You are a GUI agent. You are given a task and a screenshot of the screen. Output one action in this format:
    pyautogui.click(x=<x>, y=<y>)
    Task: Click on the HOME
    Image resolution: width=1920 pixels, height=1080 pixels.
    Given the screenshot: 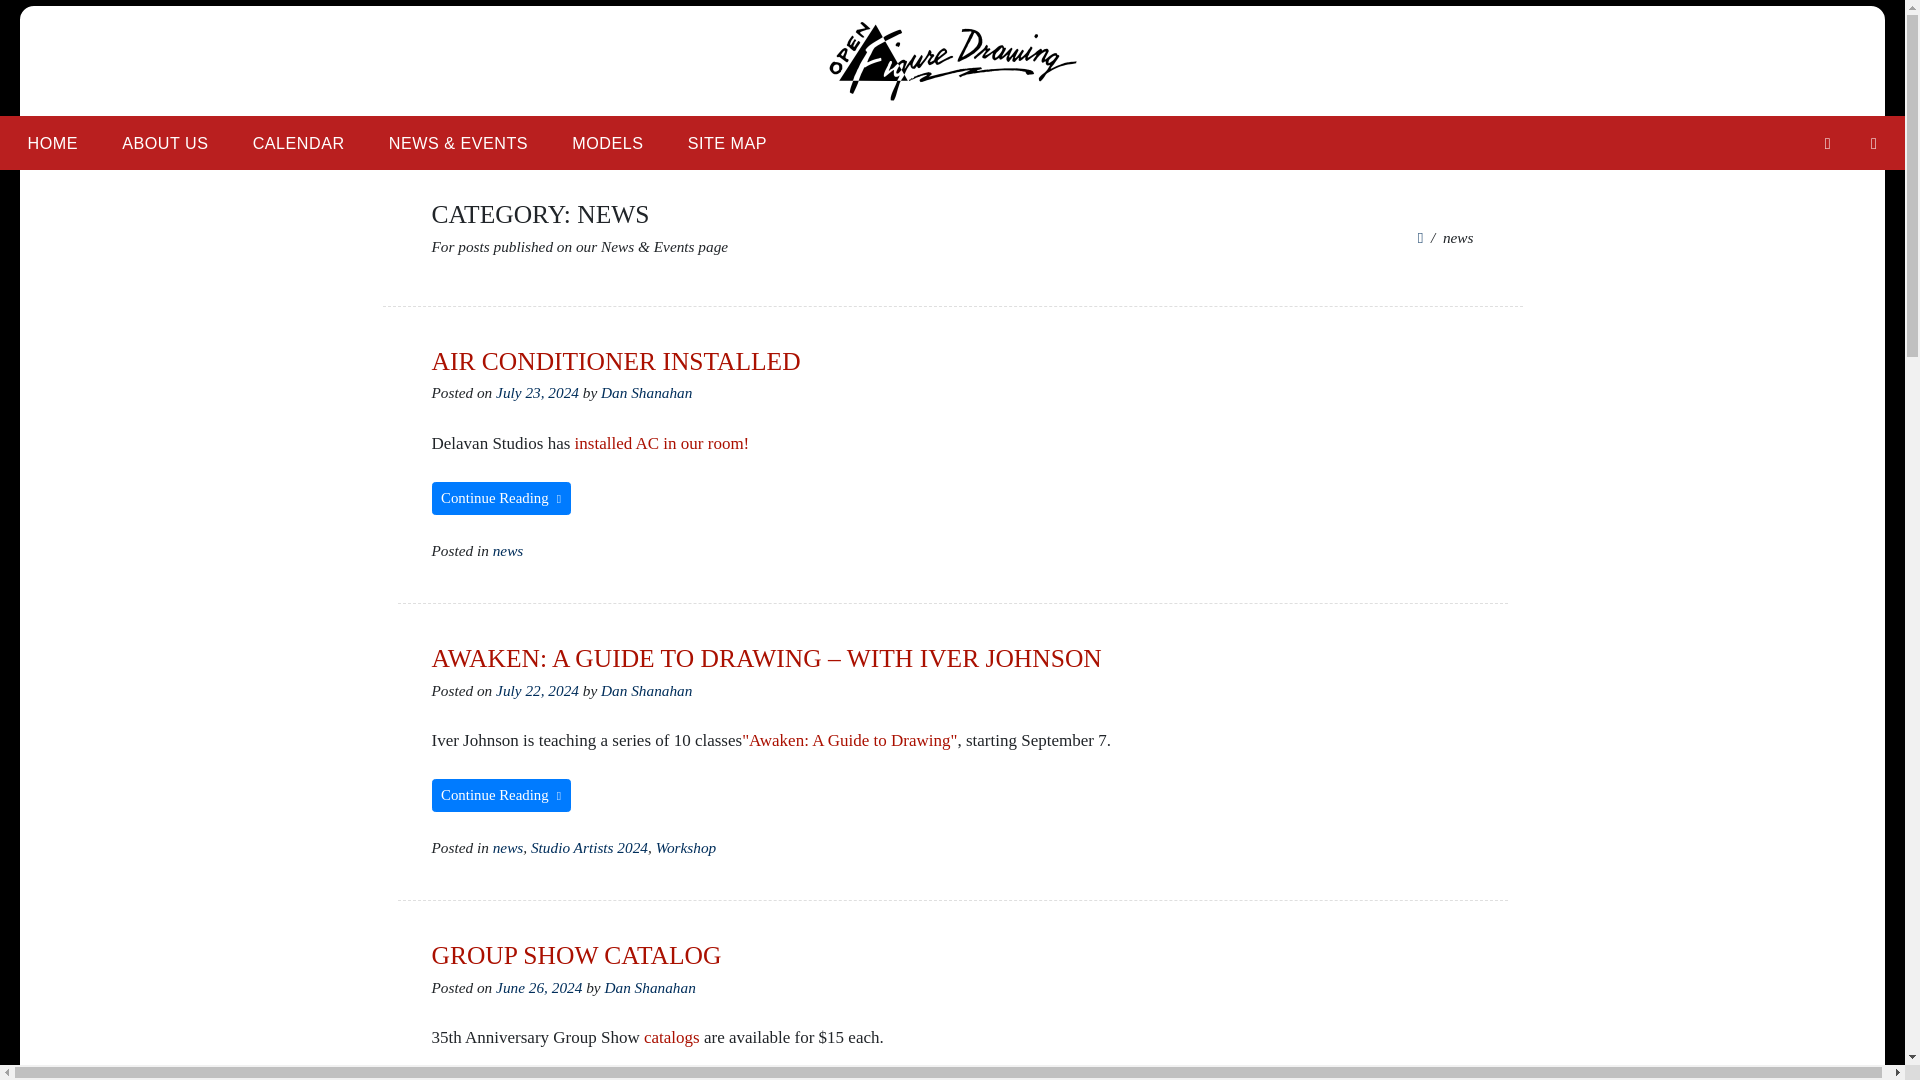 What is the action you would take?
    pyautogui.click(x=52, y=142)
    